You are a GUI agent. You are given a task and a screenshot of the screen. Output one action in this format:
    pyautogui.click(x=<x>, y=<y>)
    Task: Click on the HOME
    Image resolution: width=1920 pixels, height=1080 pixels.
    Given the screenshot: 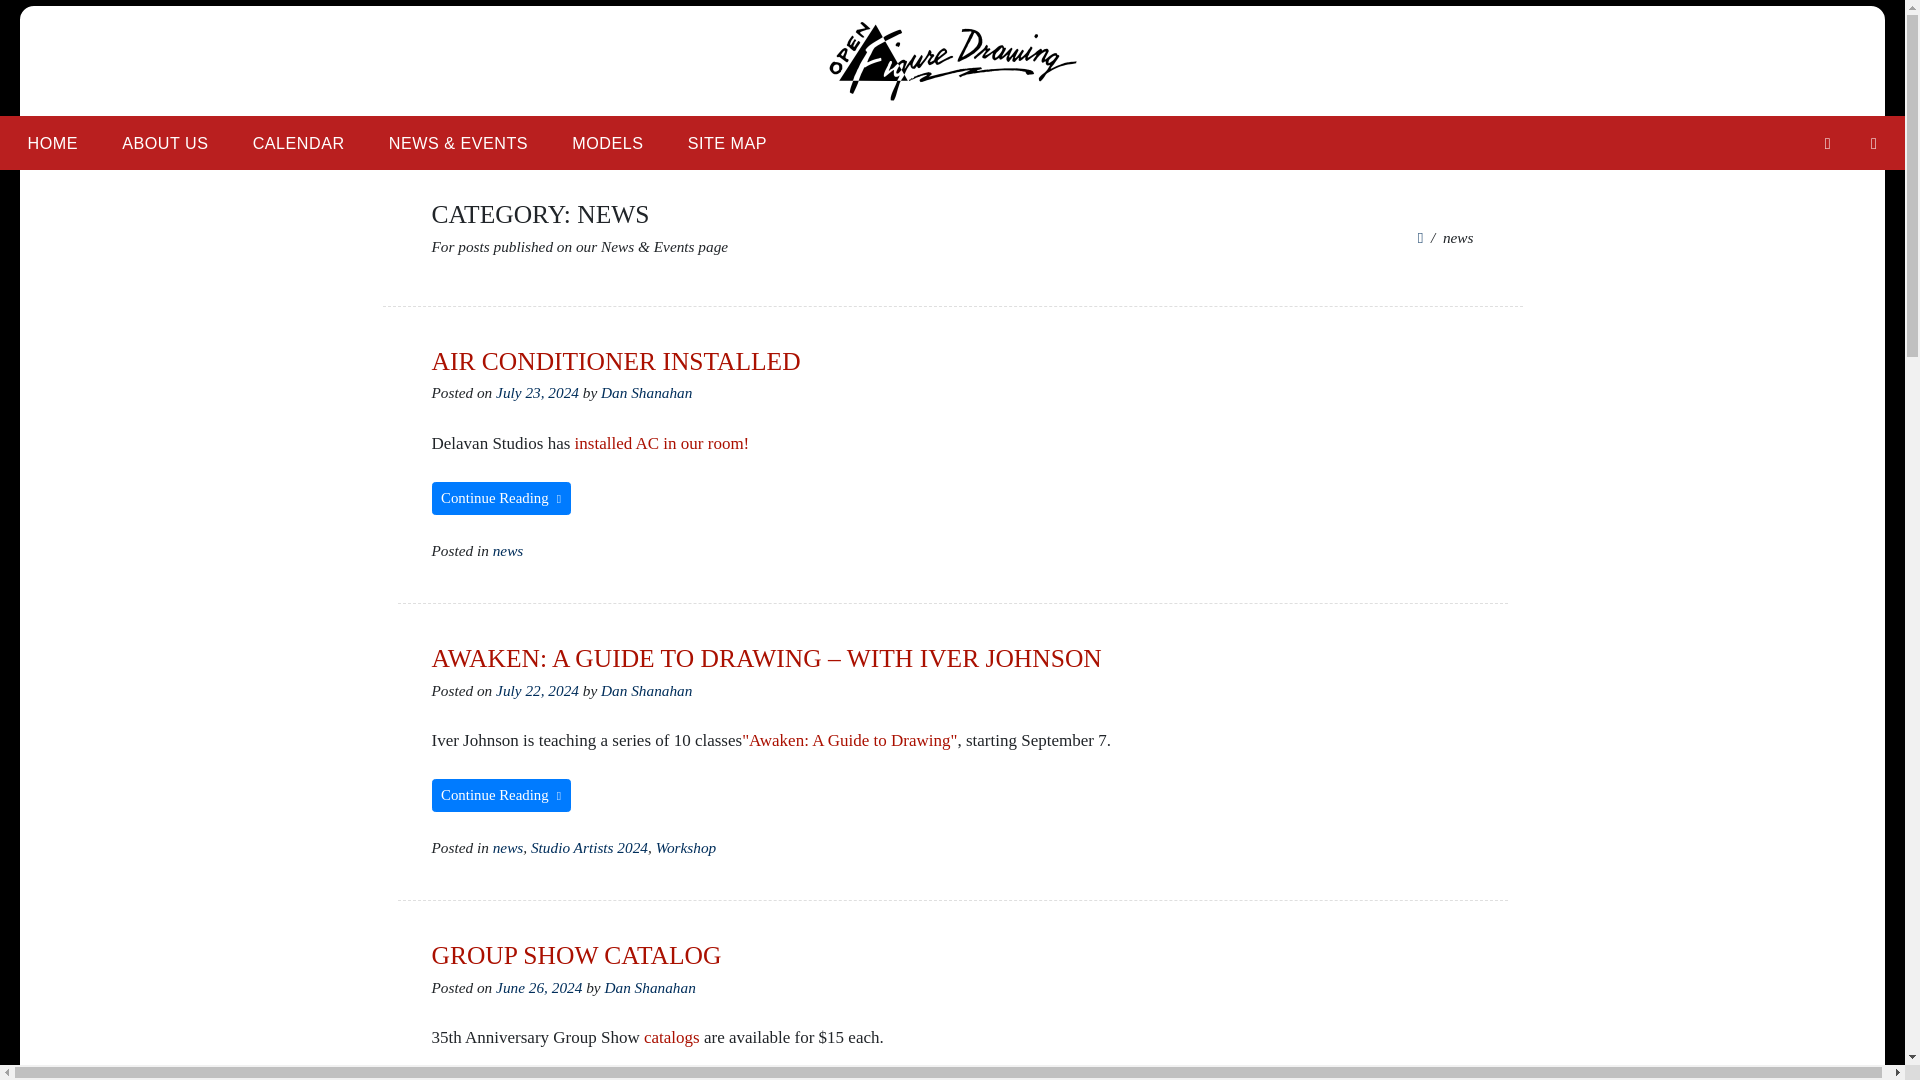 What is the action you would take?
    pyautogui.click(x=52, y=142)
    